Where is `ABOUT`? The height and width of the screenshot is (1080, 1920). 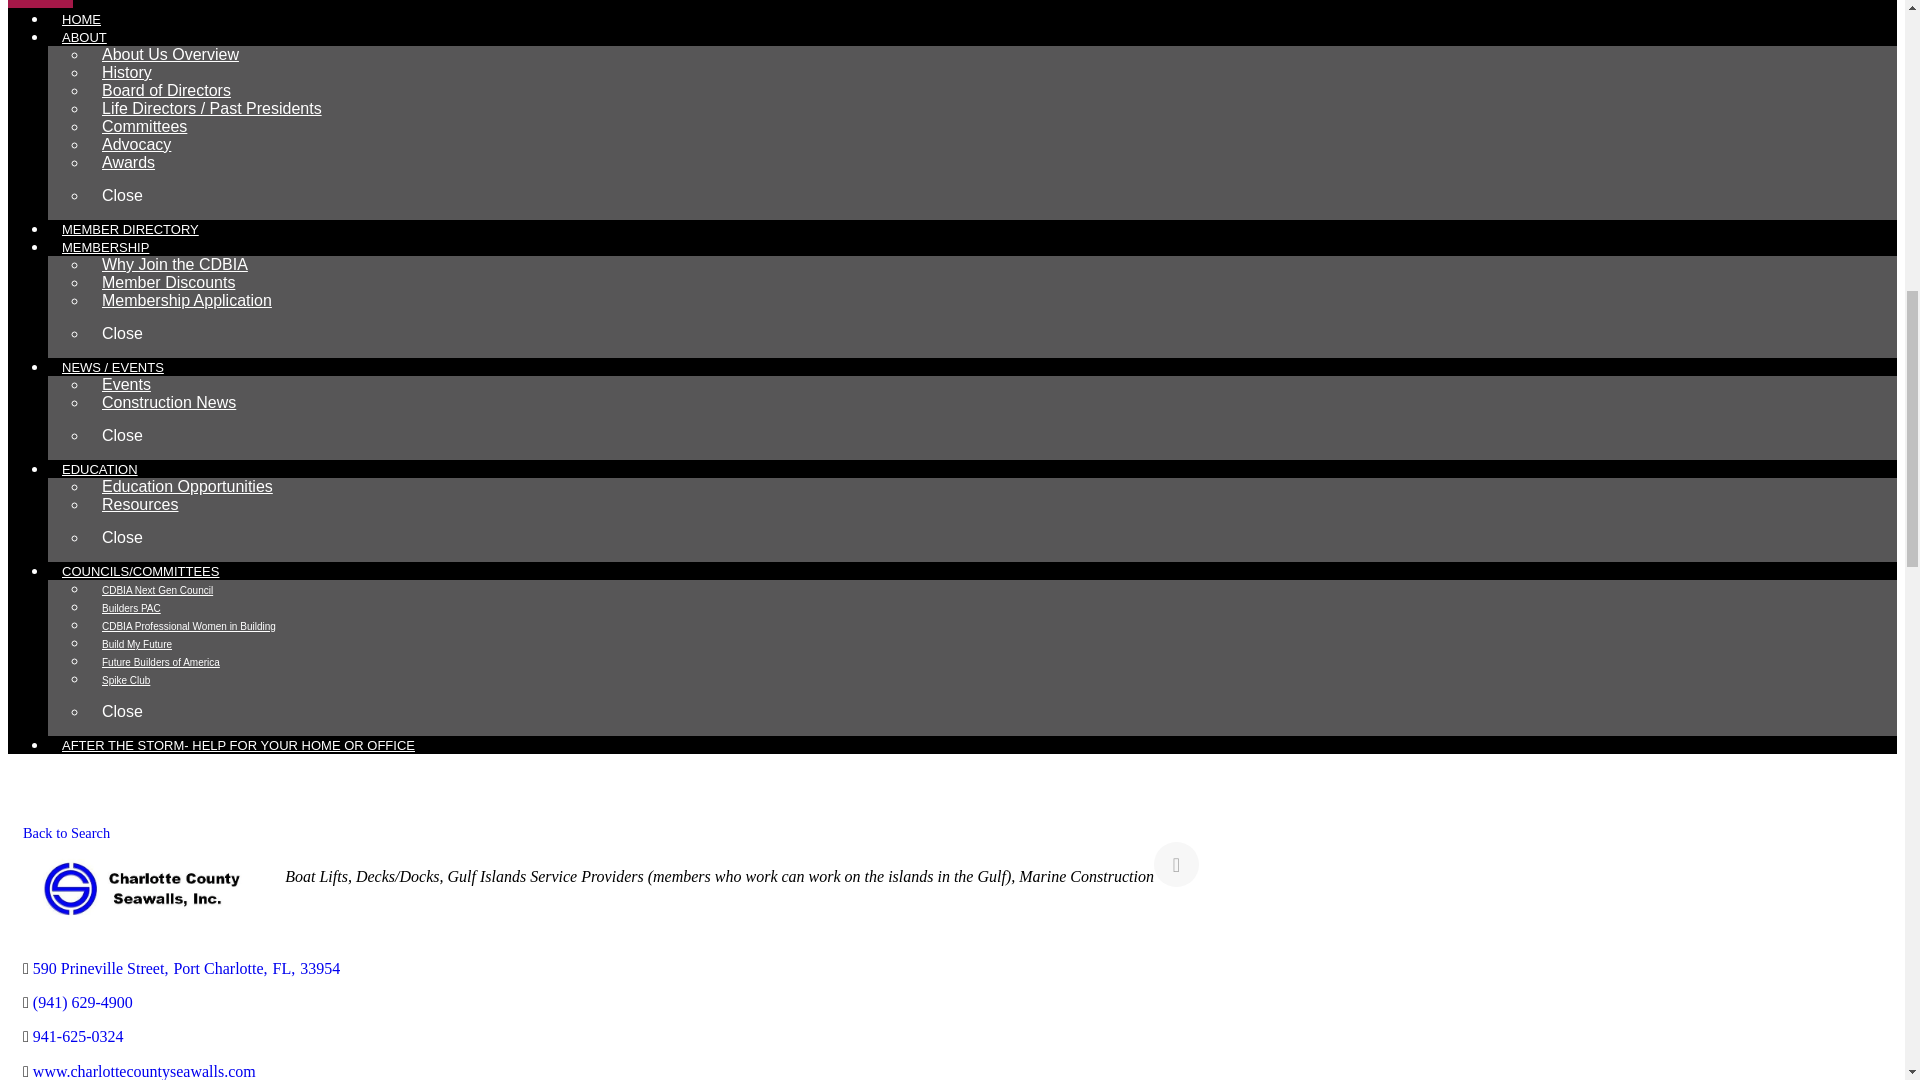
ABOUT is located at coordinates (84, 38).